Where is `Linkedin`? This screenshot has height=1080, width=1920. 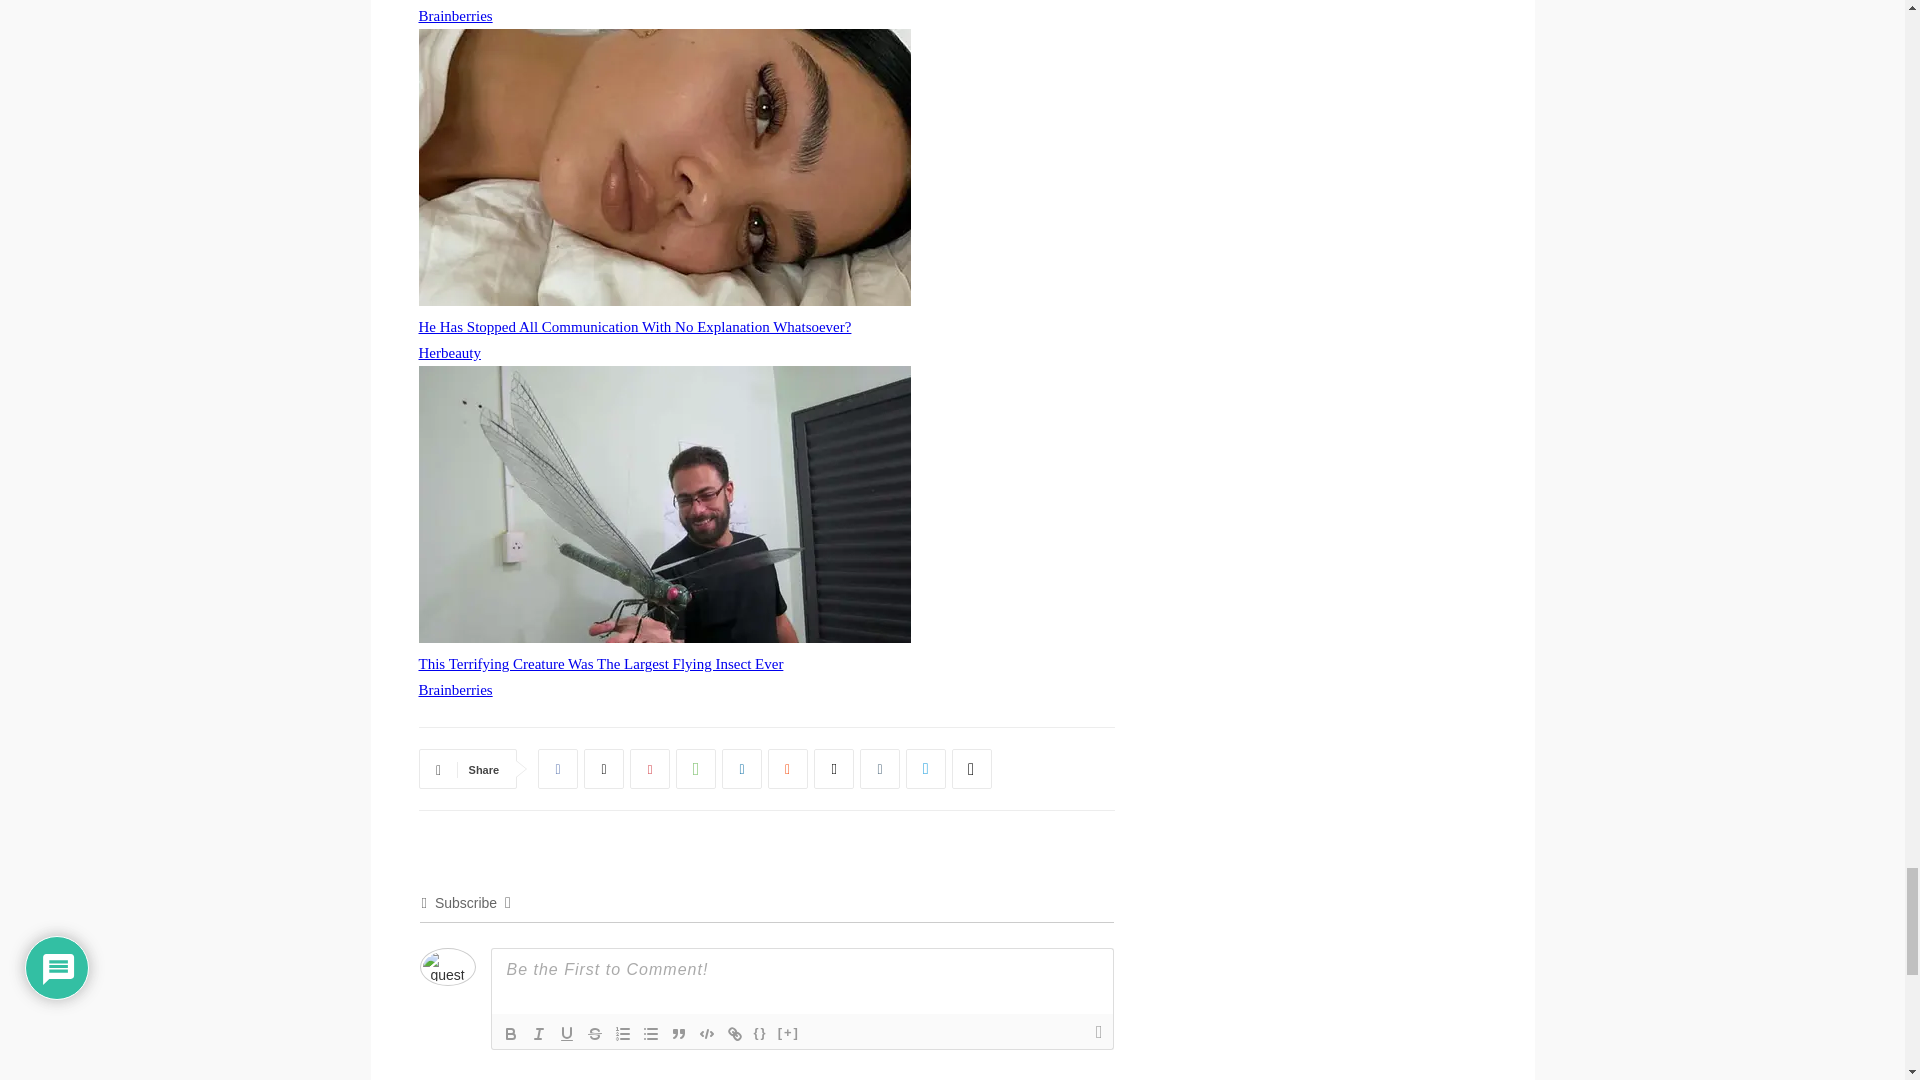 Linkedin is located at coordinates (742, 769).